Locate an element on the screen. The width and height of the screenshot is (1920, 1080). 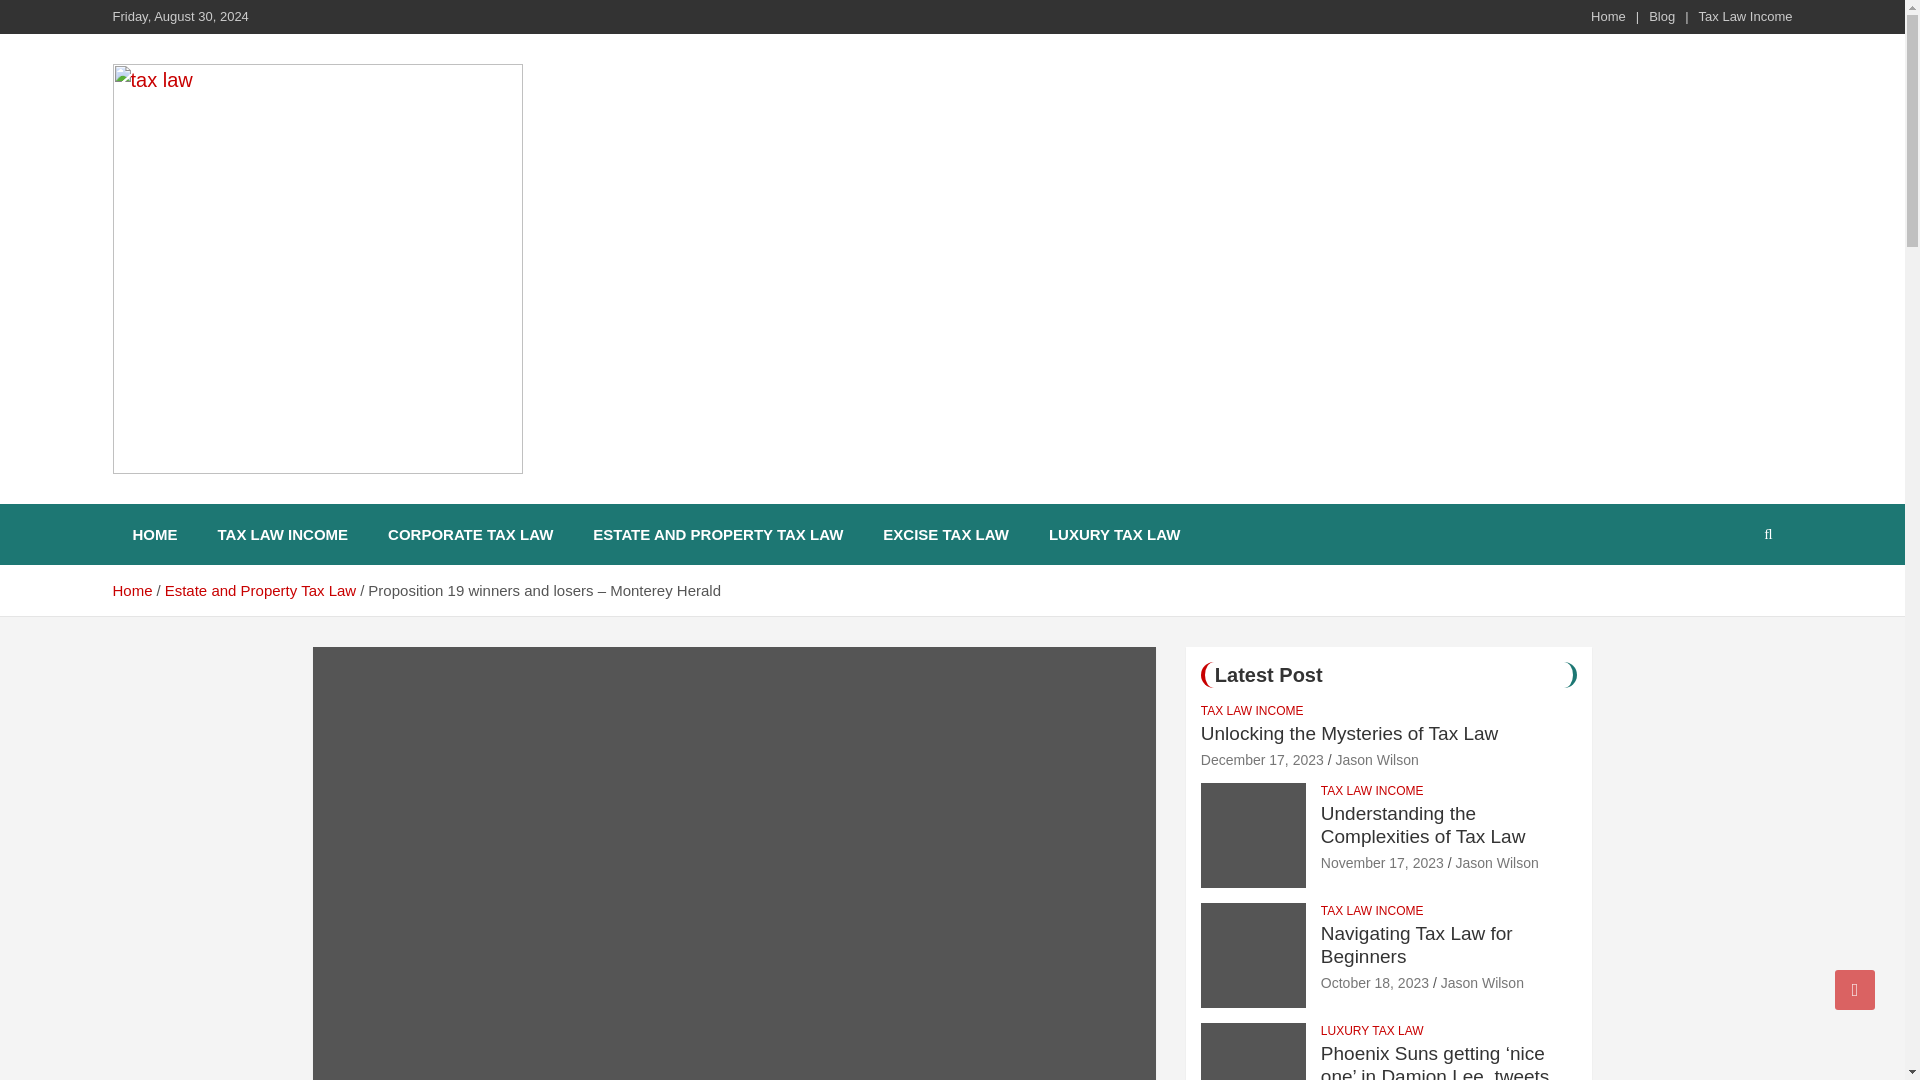
LUXURY TAX LAW is located at coordinates (1114, 534).